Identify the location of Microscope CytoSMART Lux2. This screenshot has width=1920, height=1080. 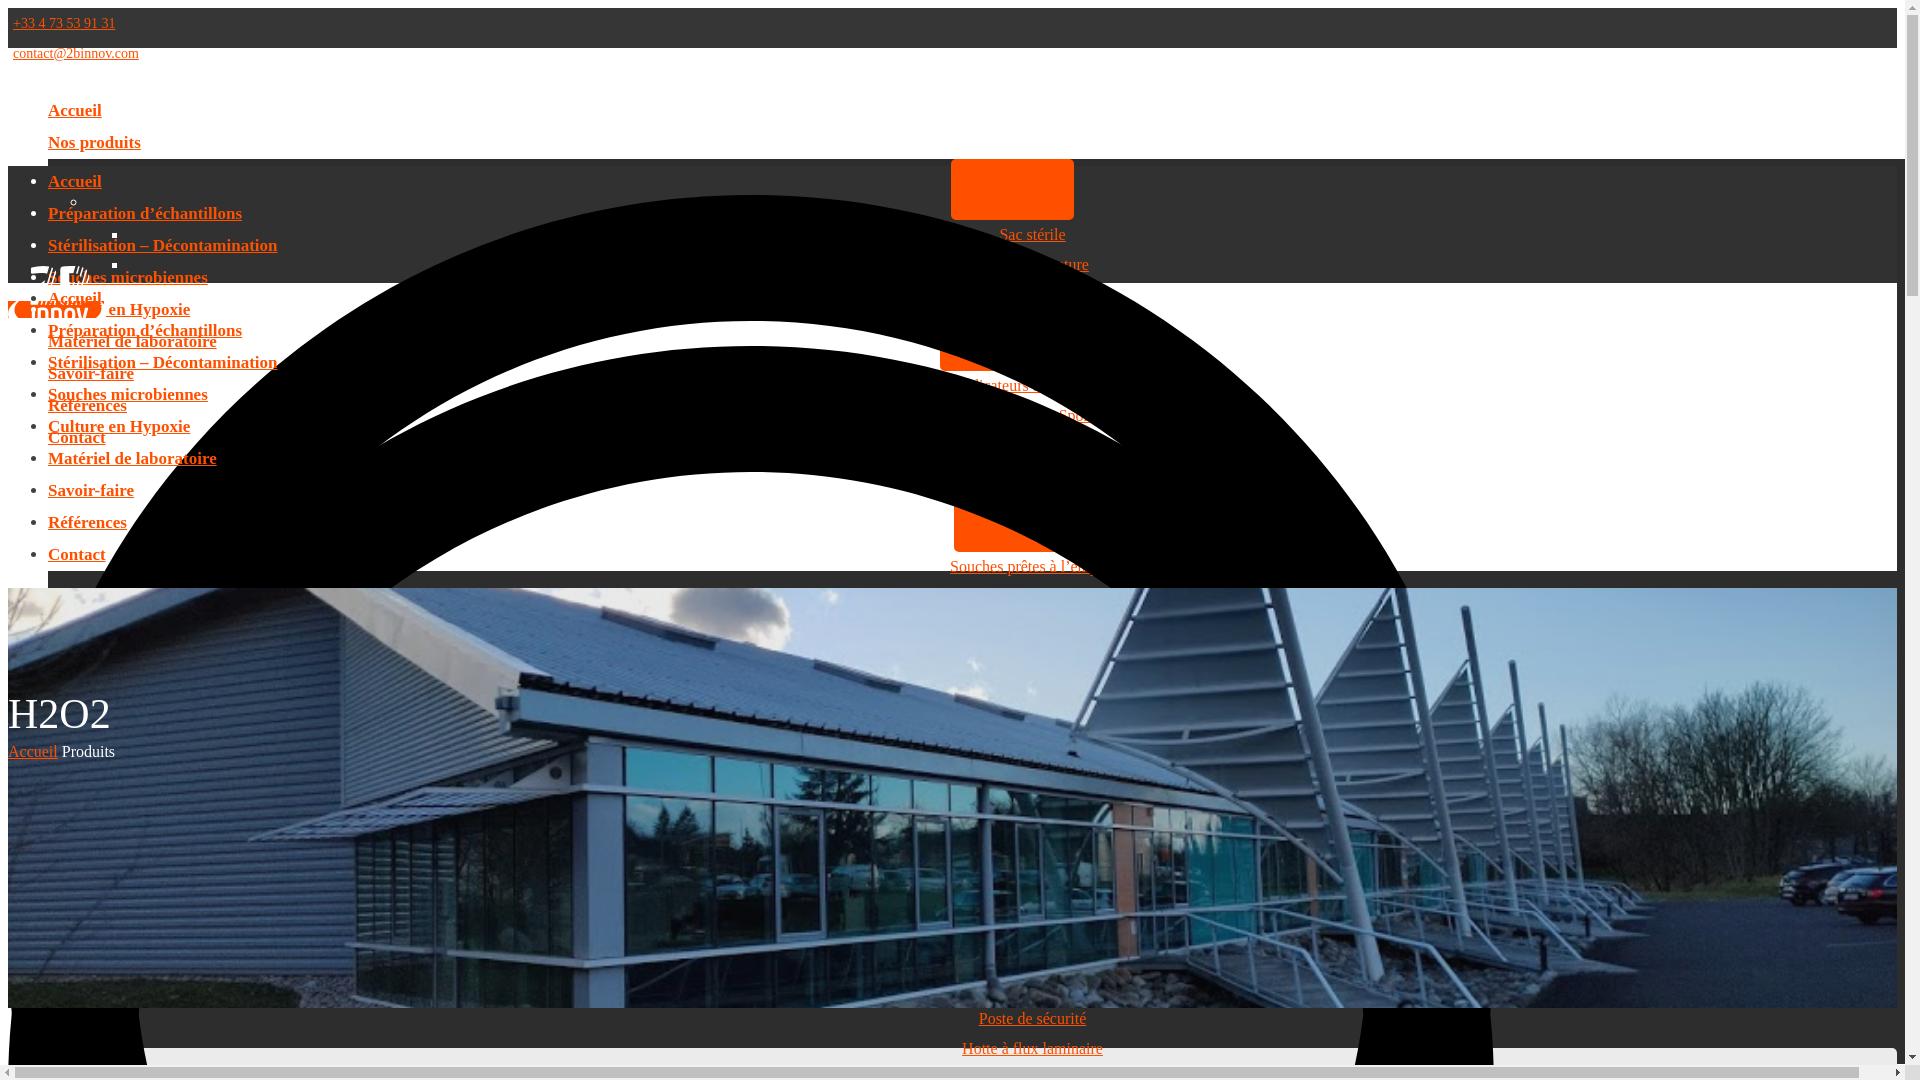
(1032, 808).